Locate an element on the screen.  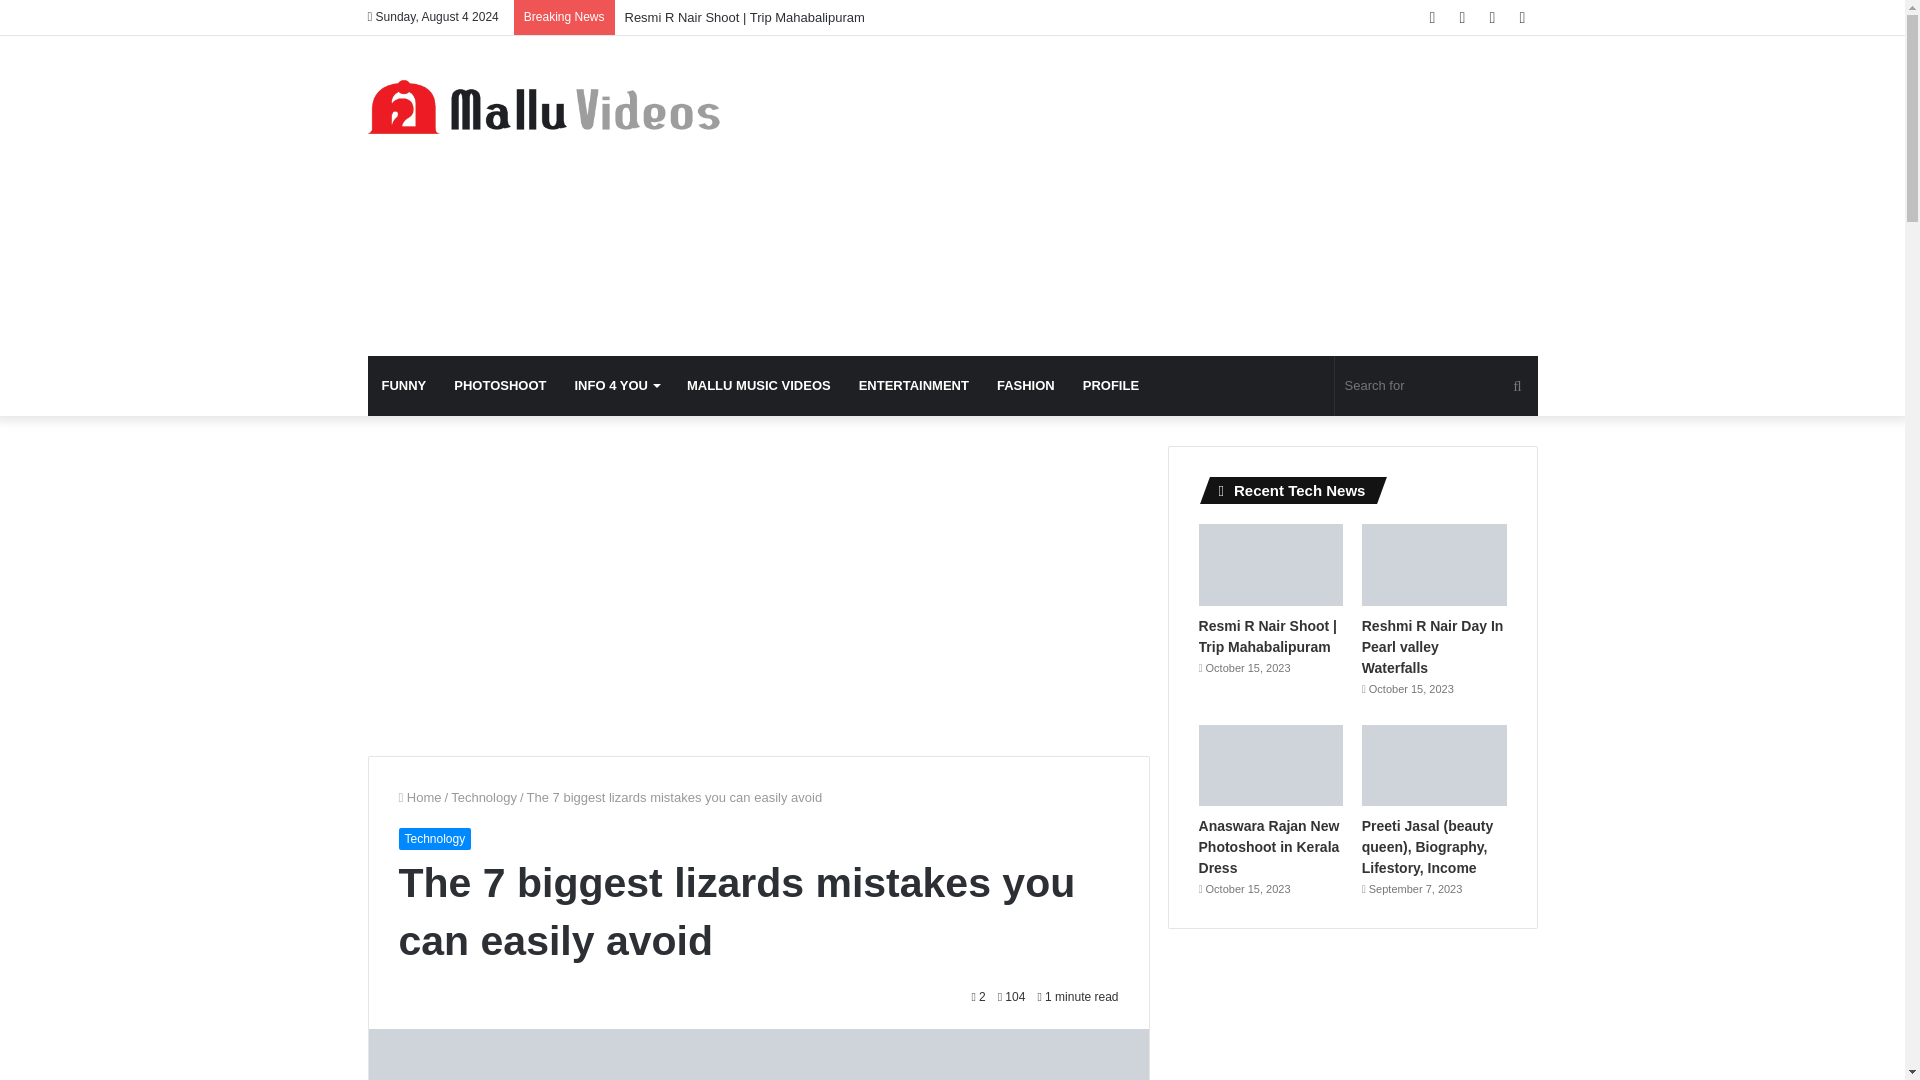
Mallu Videos actress is located at coordinates (552, 106).